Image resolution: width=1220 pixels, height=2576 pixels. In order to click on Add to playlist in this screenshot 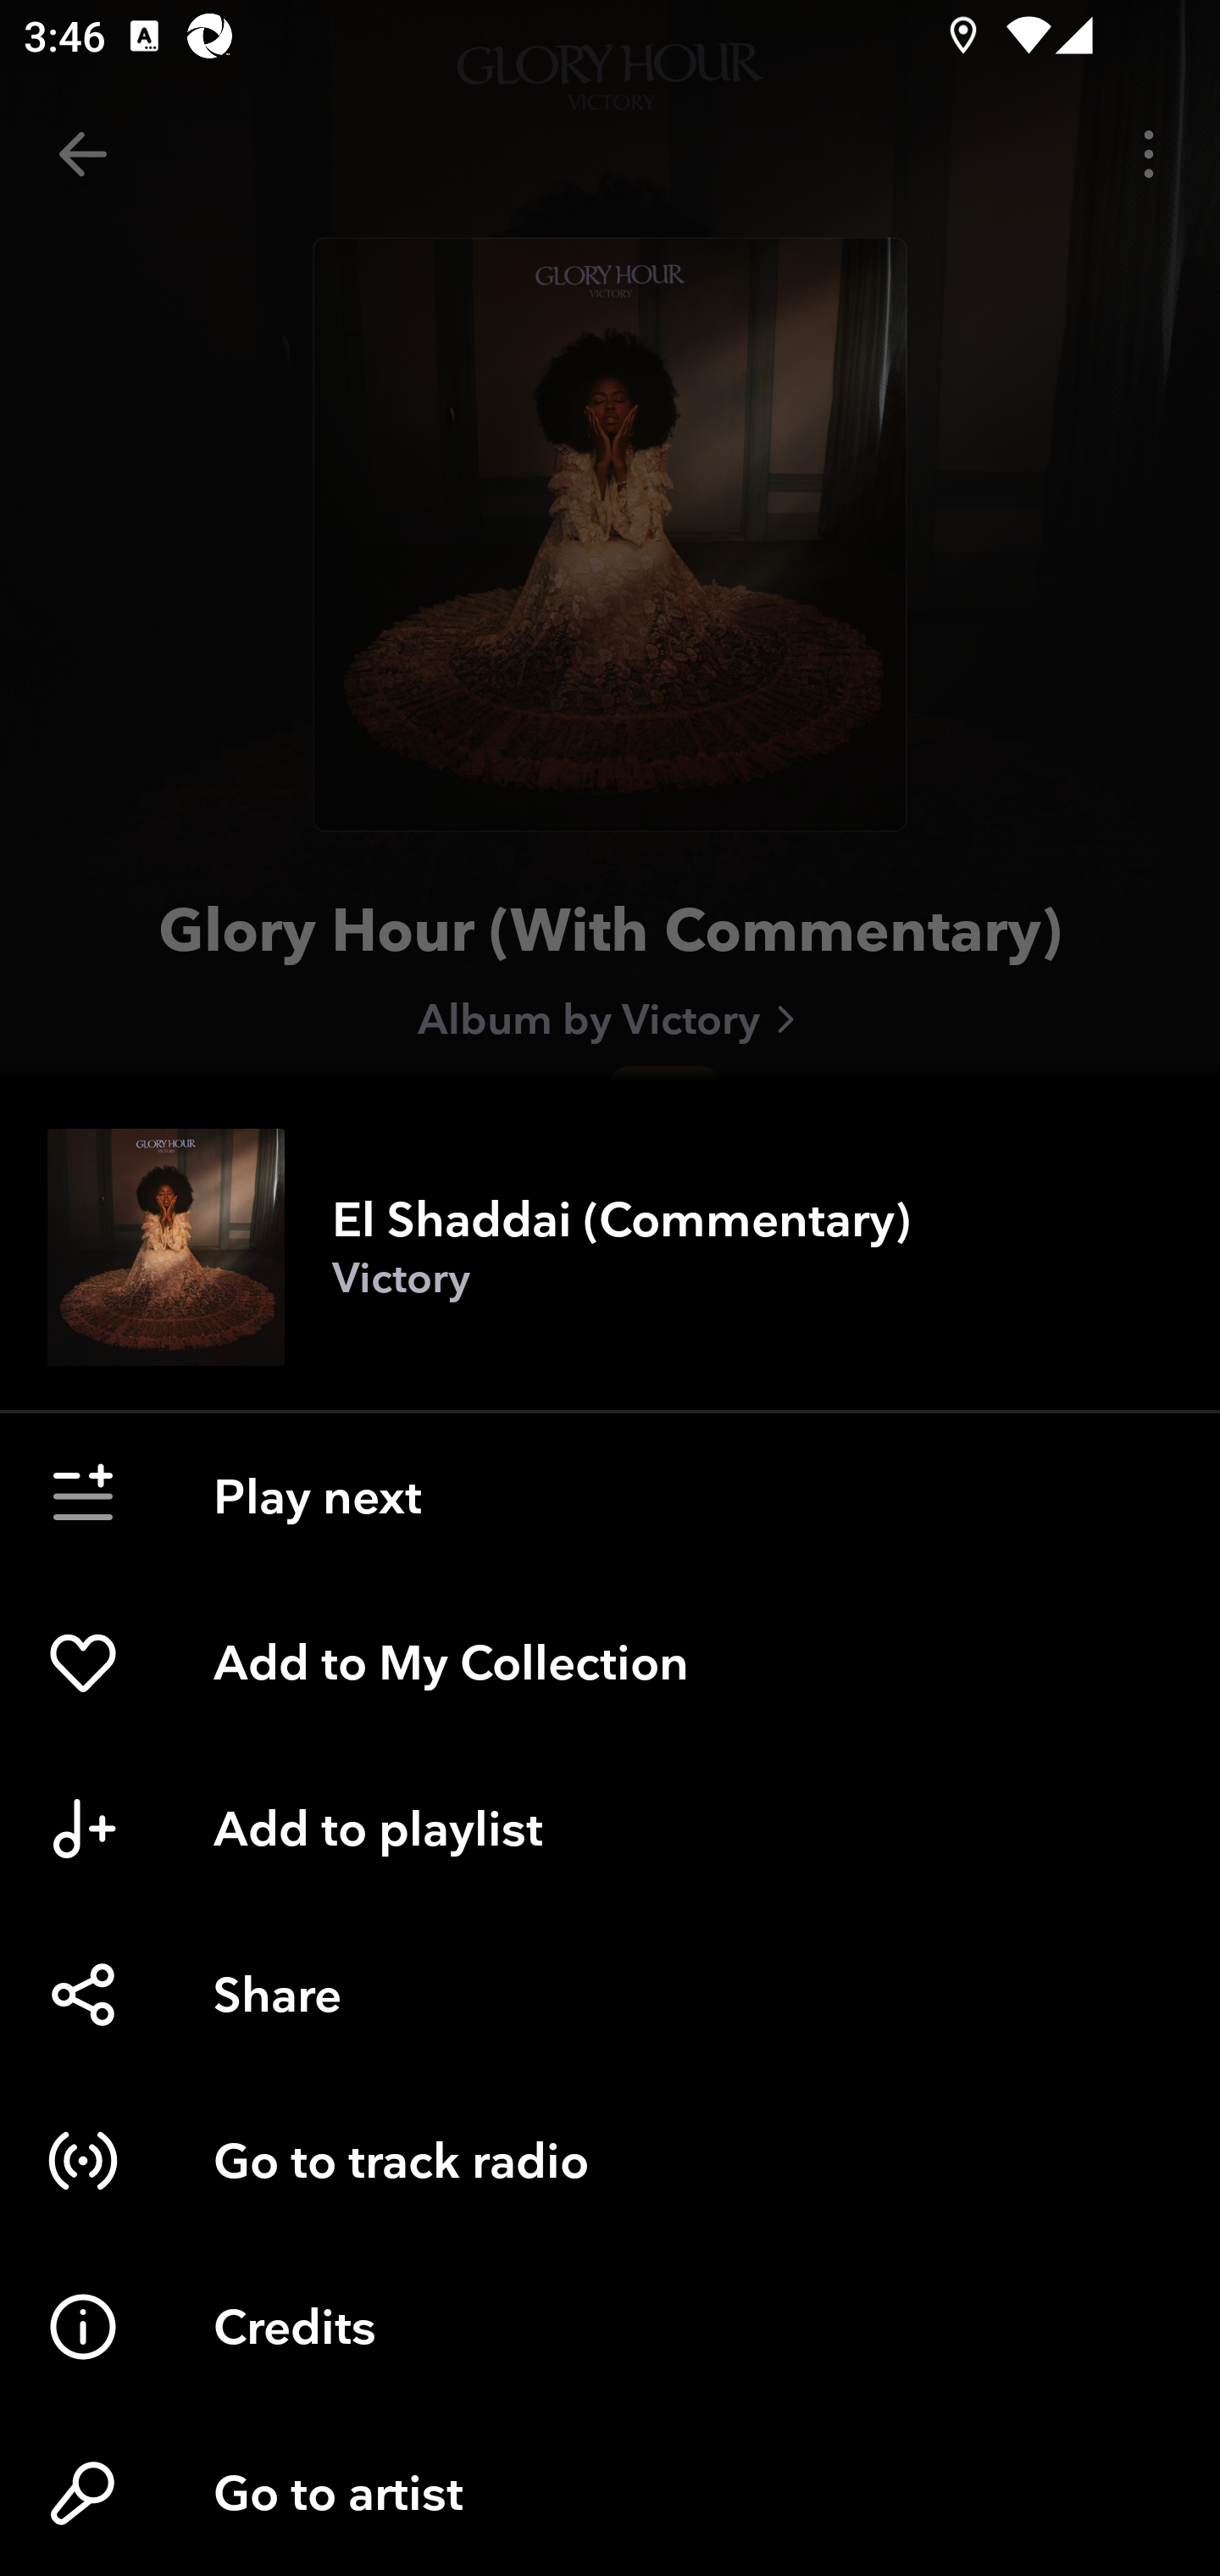, I will do `click(610, 1829)`.